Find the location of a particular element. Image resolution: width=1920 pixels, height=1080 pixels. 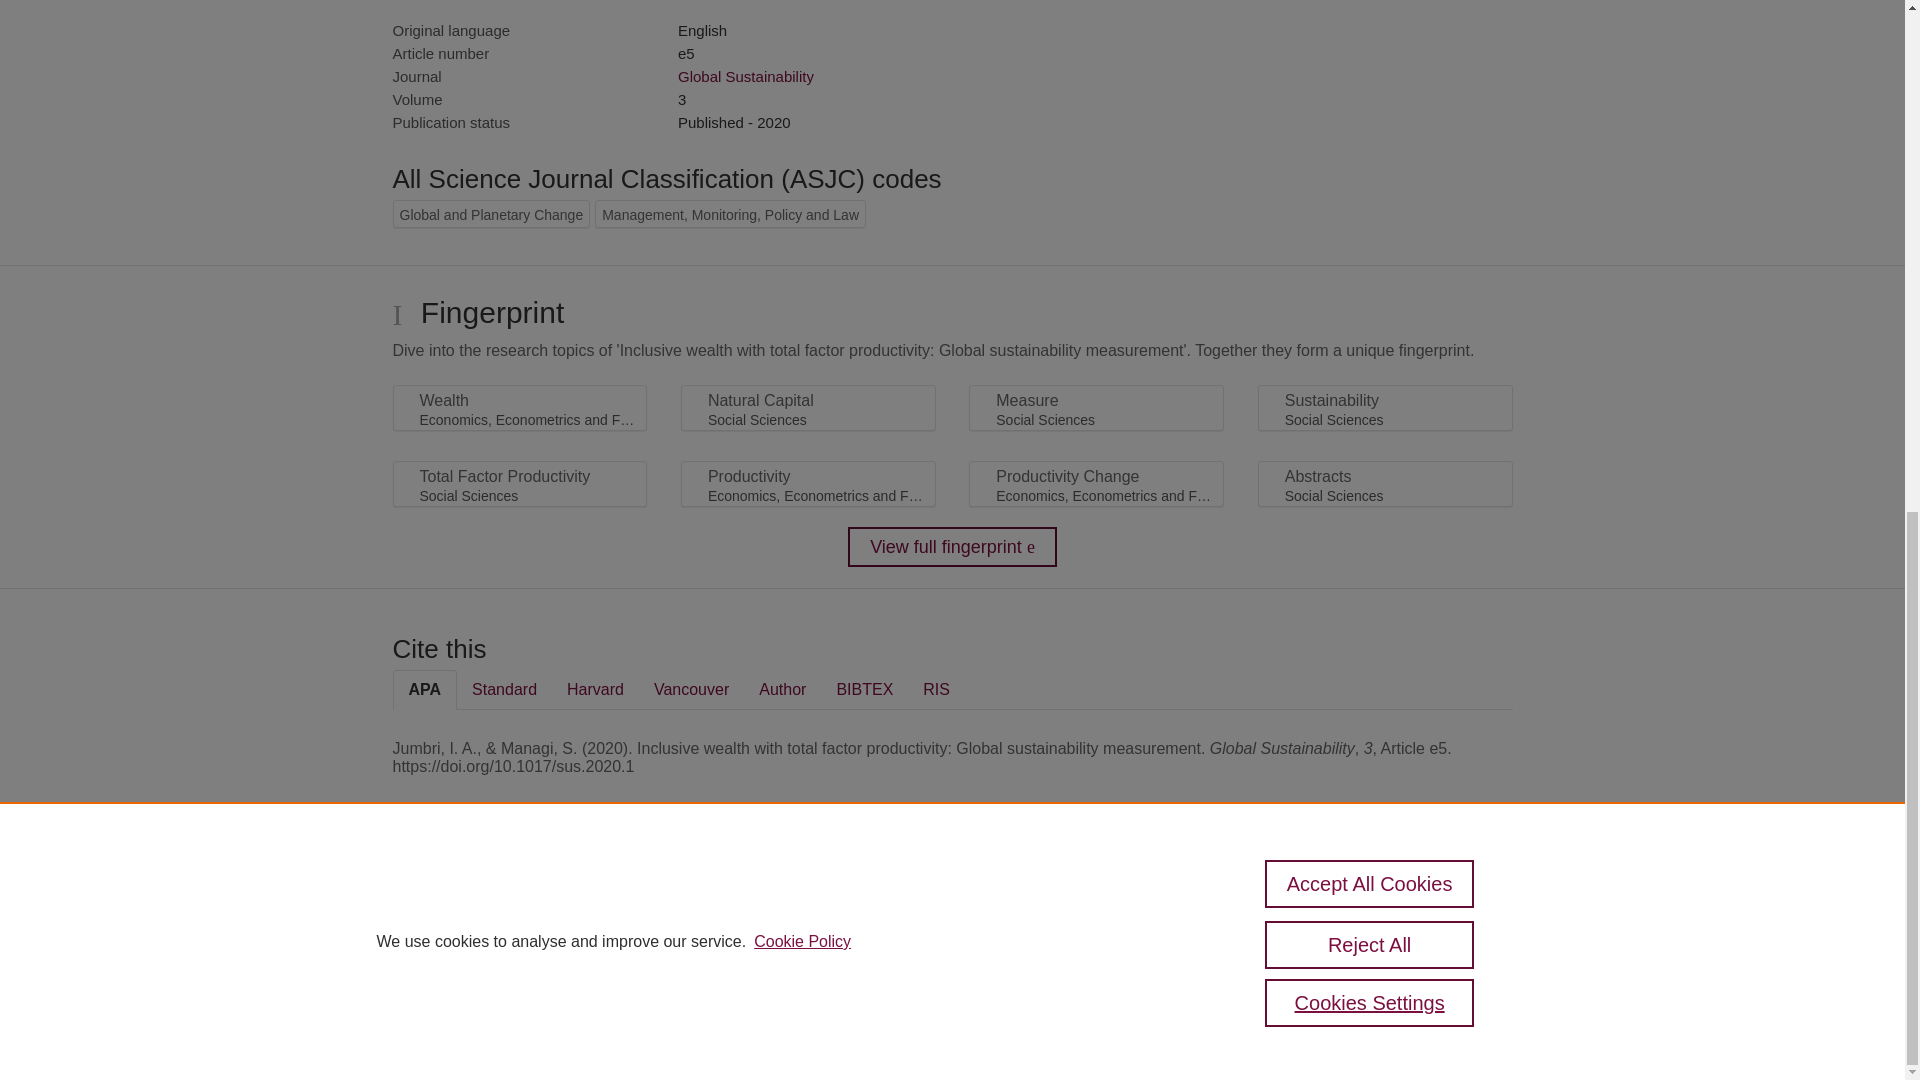

View full fingerprint is located at coordinates (952, 547).